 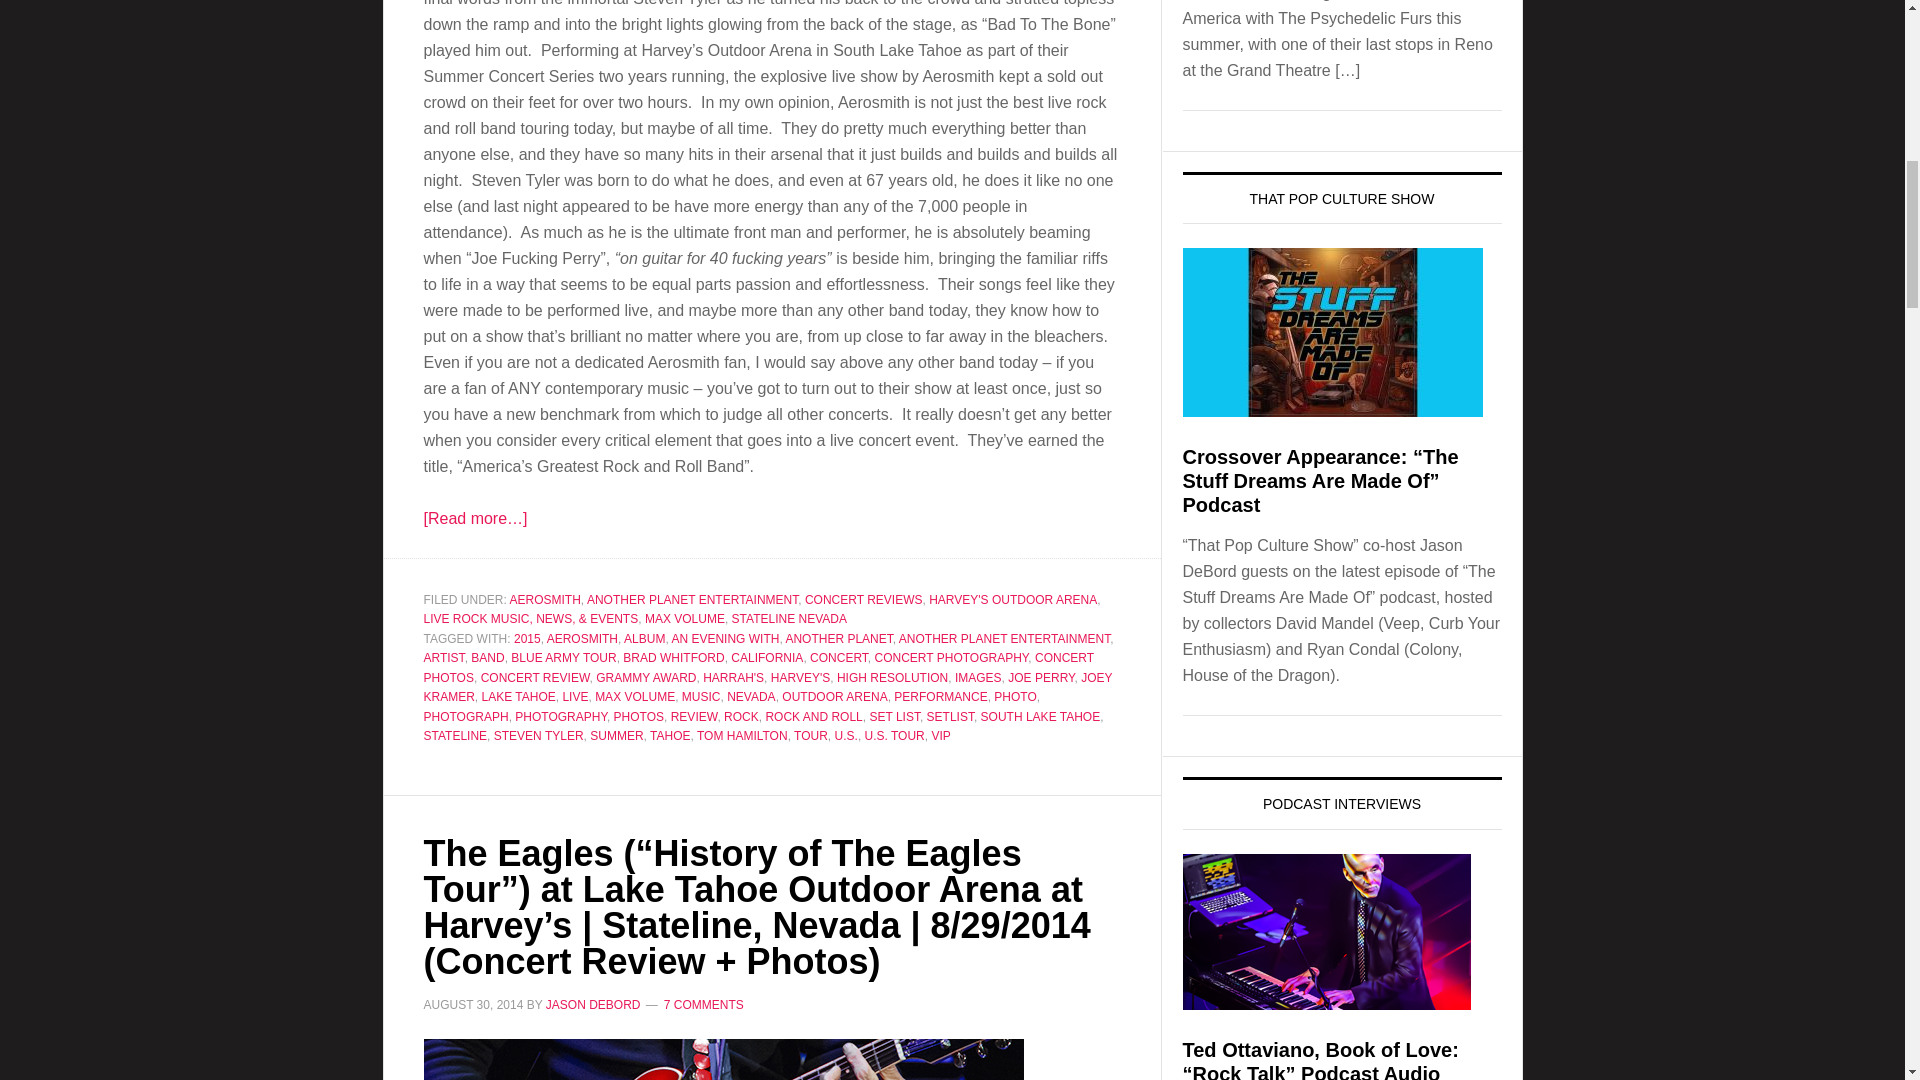 I want to click on MAX VOLUME, so click(x=685, y=619).